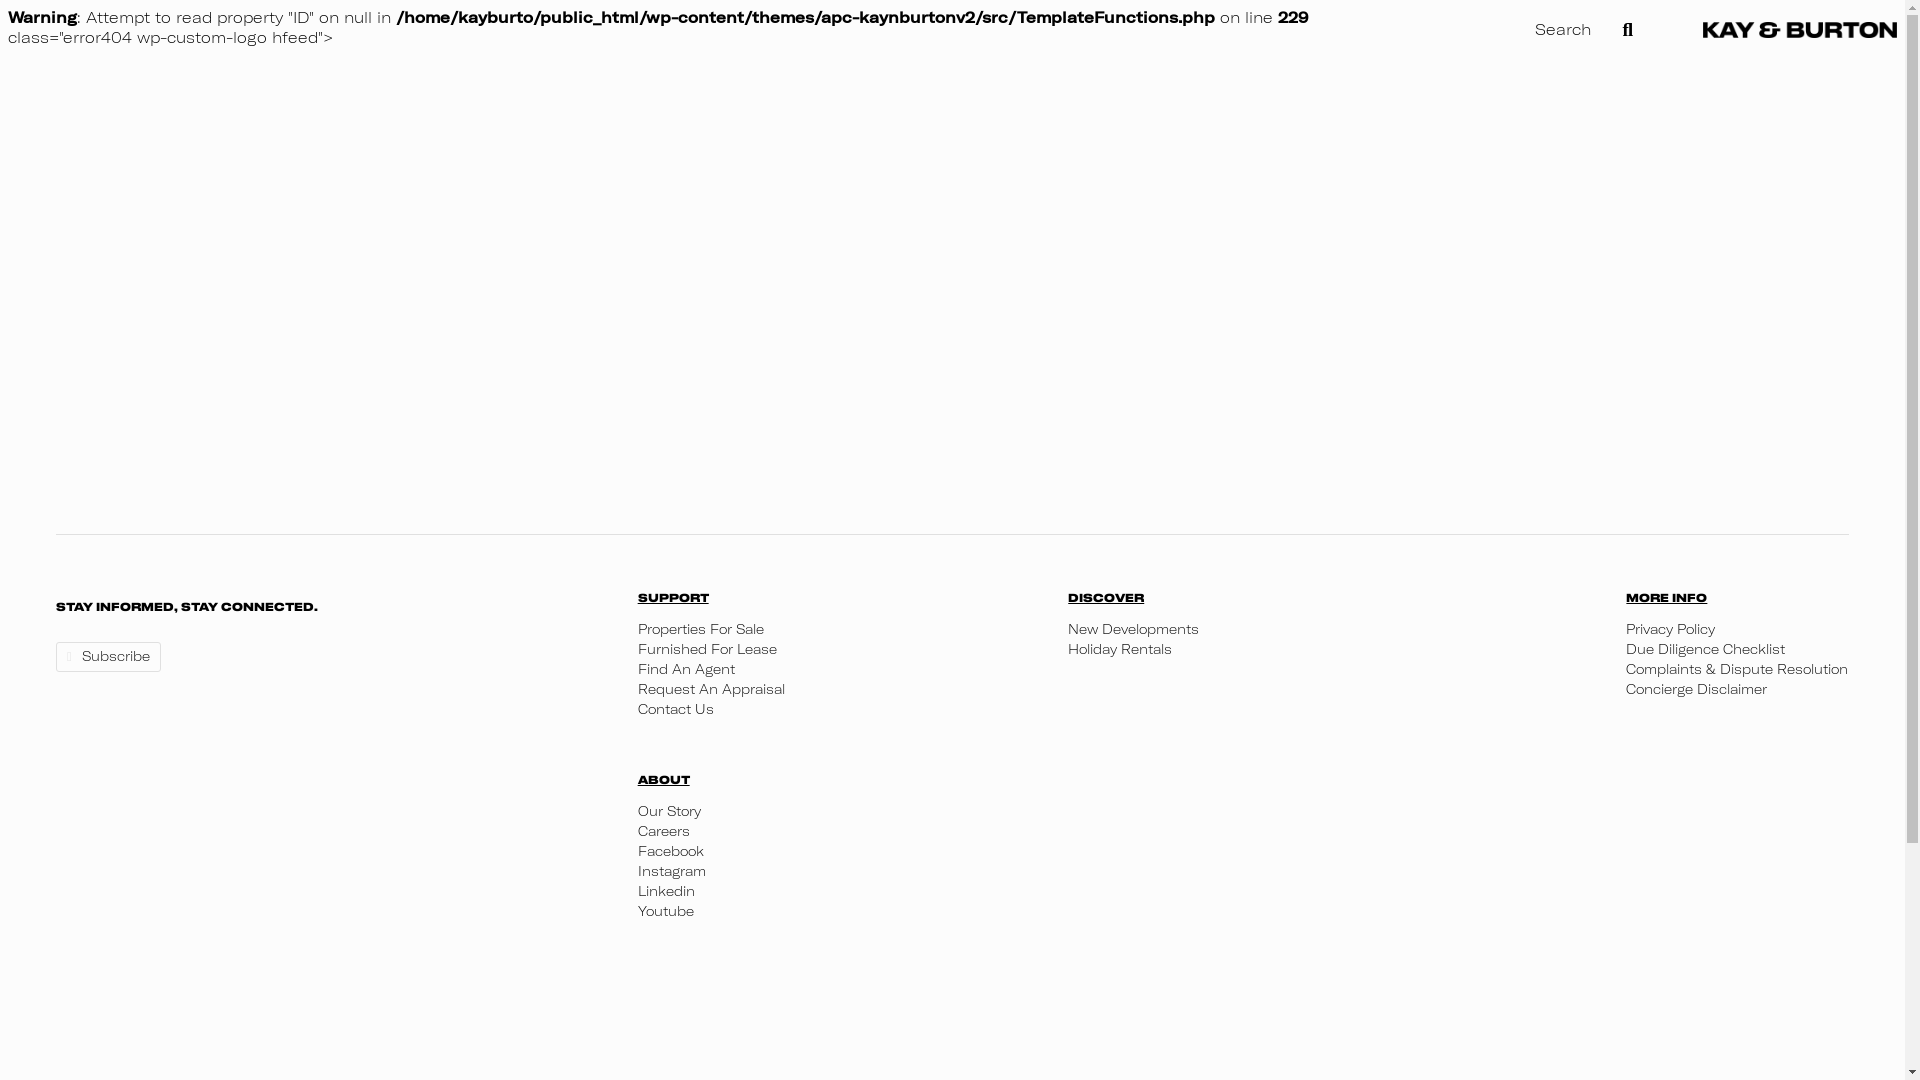  Describe the element at coordinates (830, 689) in the screenshot. I see `Request An Appraisal` at that location.